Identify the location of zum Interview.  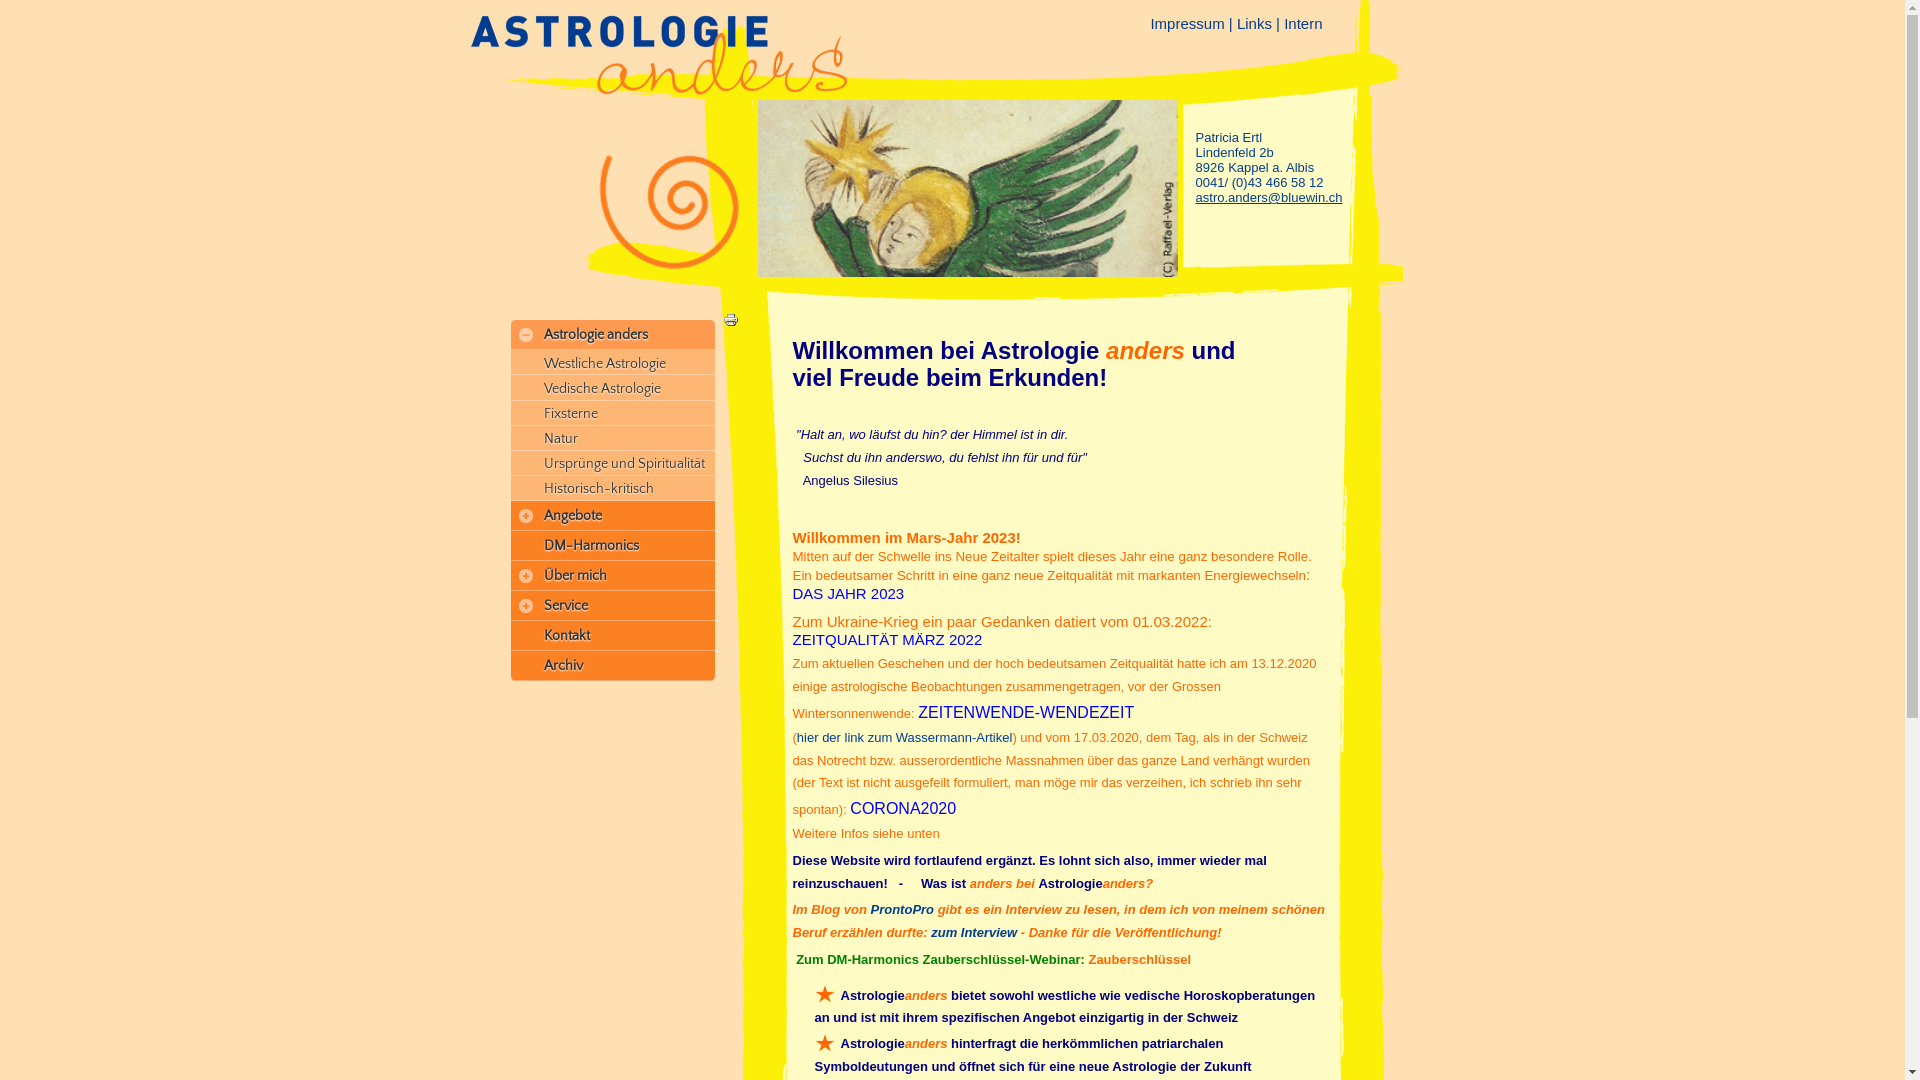
(974, 932).